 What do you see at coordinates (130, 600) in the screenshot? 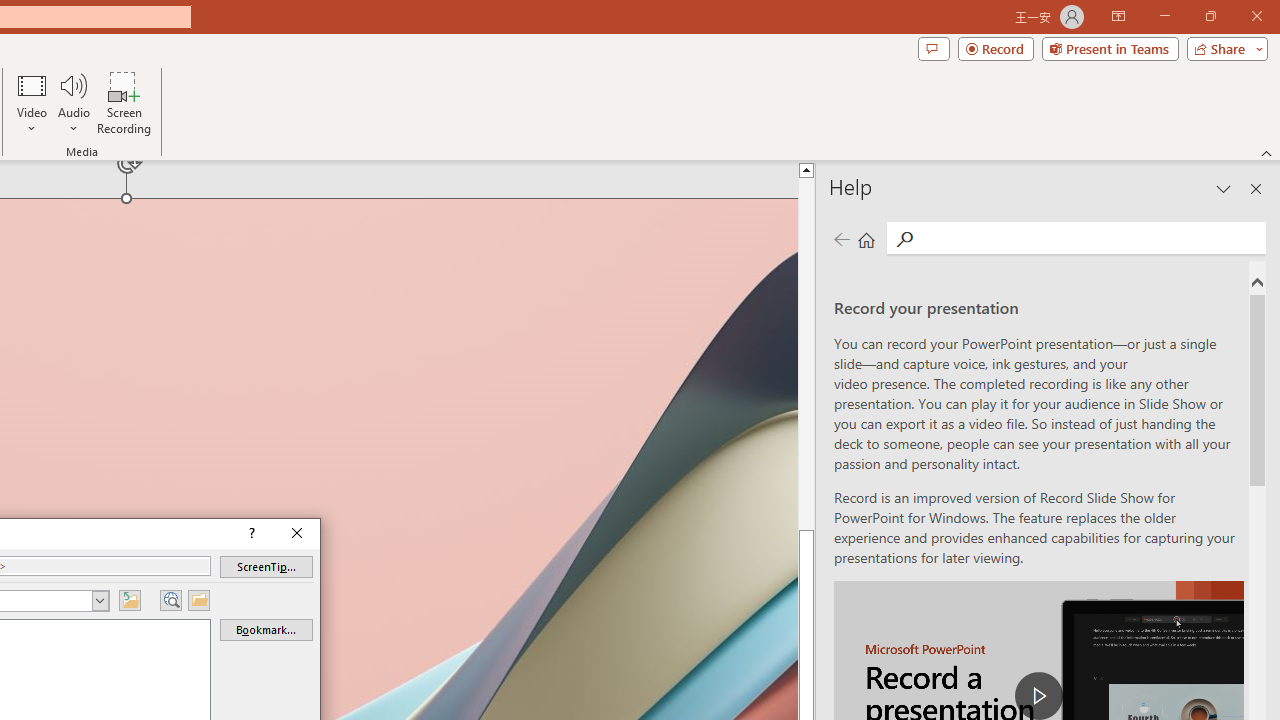
I see `Up One Folder` at bounding box center [130, 600].